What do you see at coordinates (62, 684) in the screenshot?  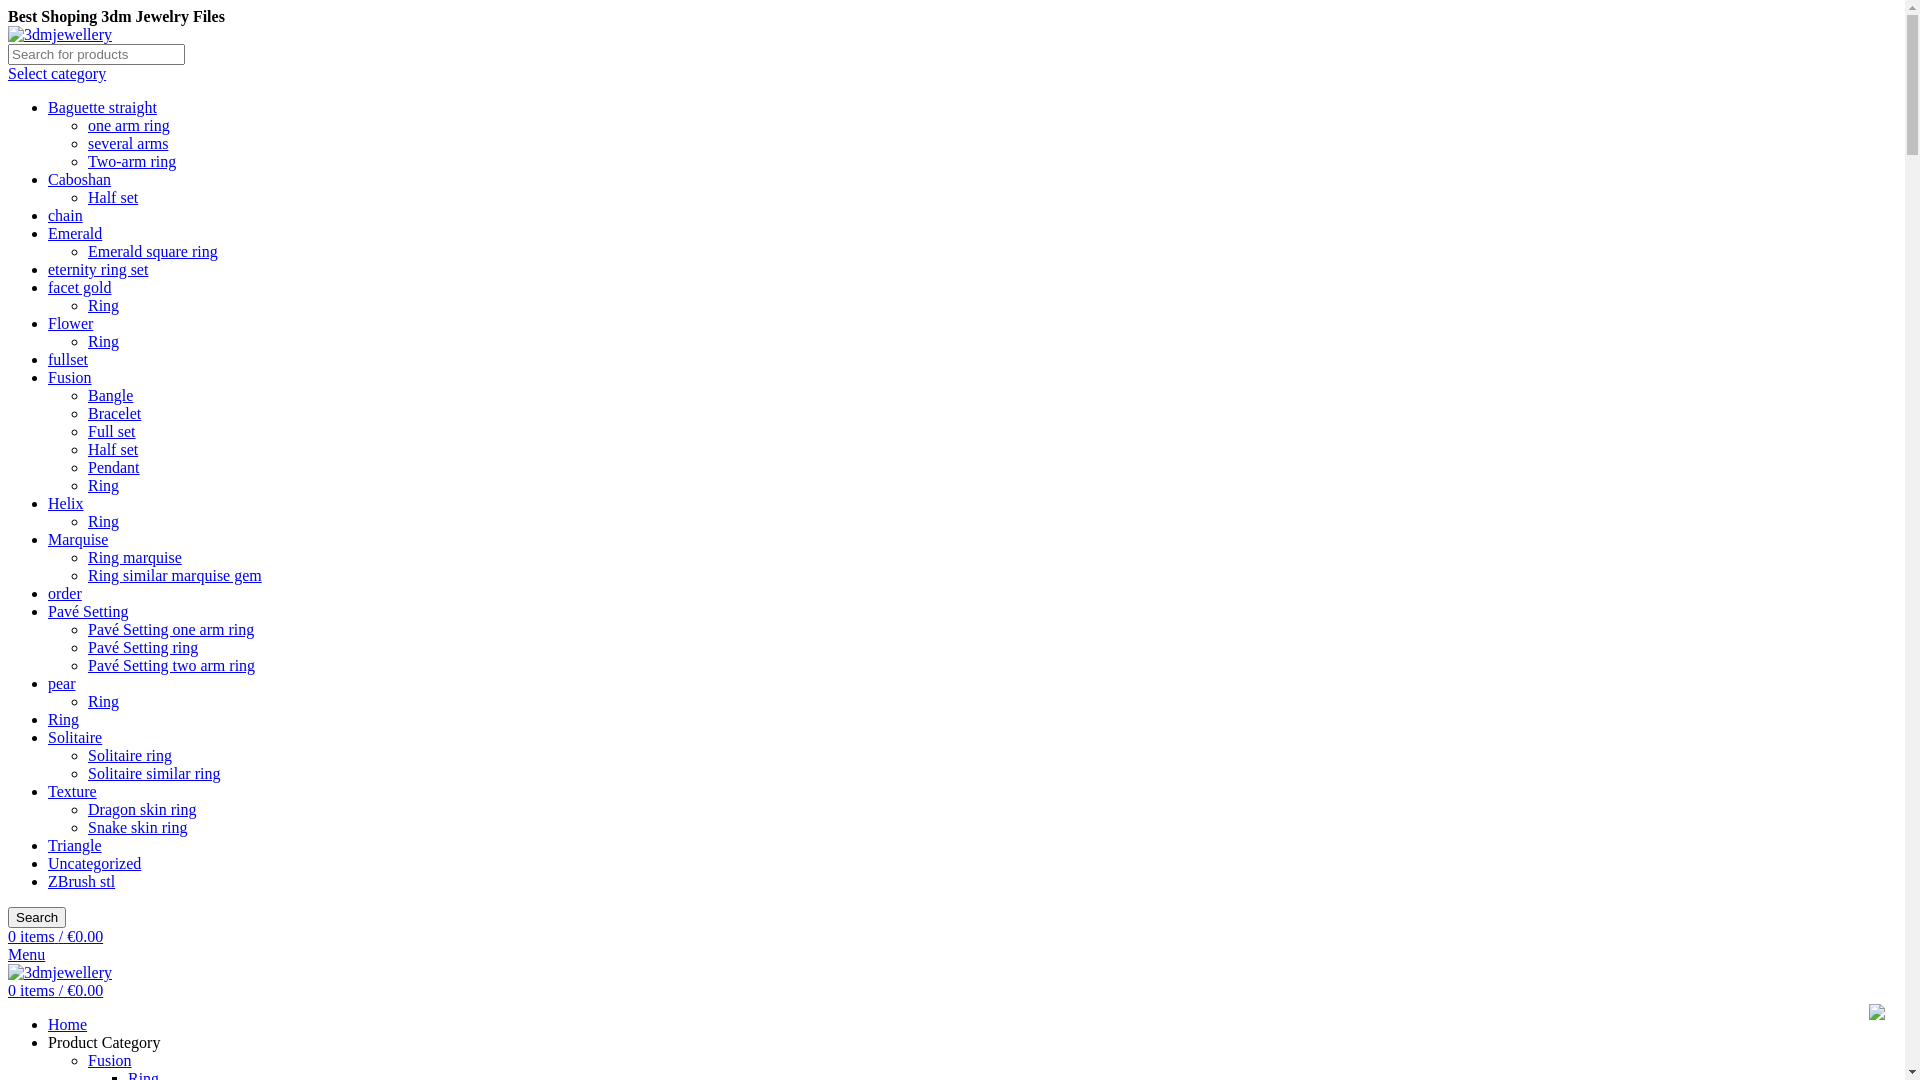 I see `pear` at bounding box center [62, 684].